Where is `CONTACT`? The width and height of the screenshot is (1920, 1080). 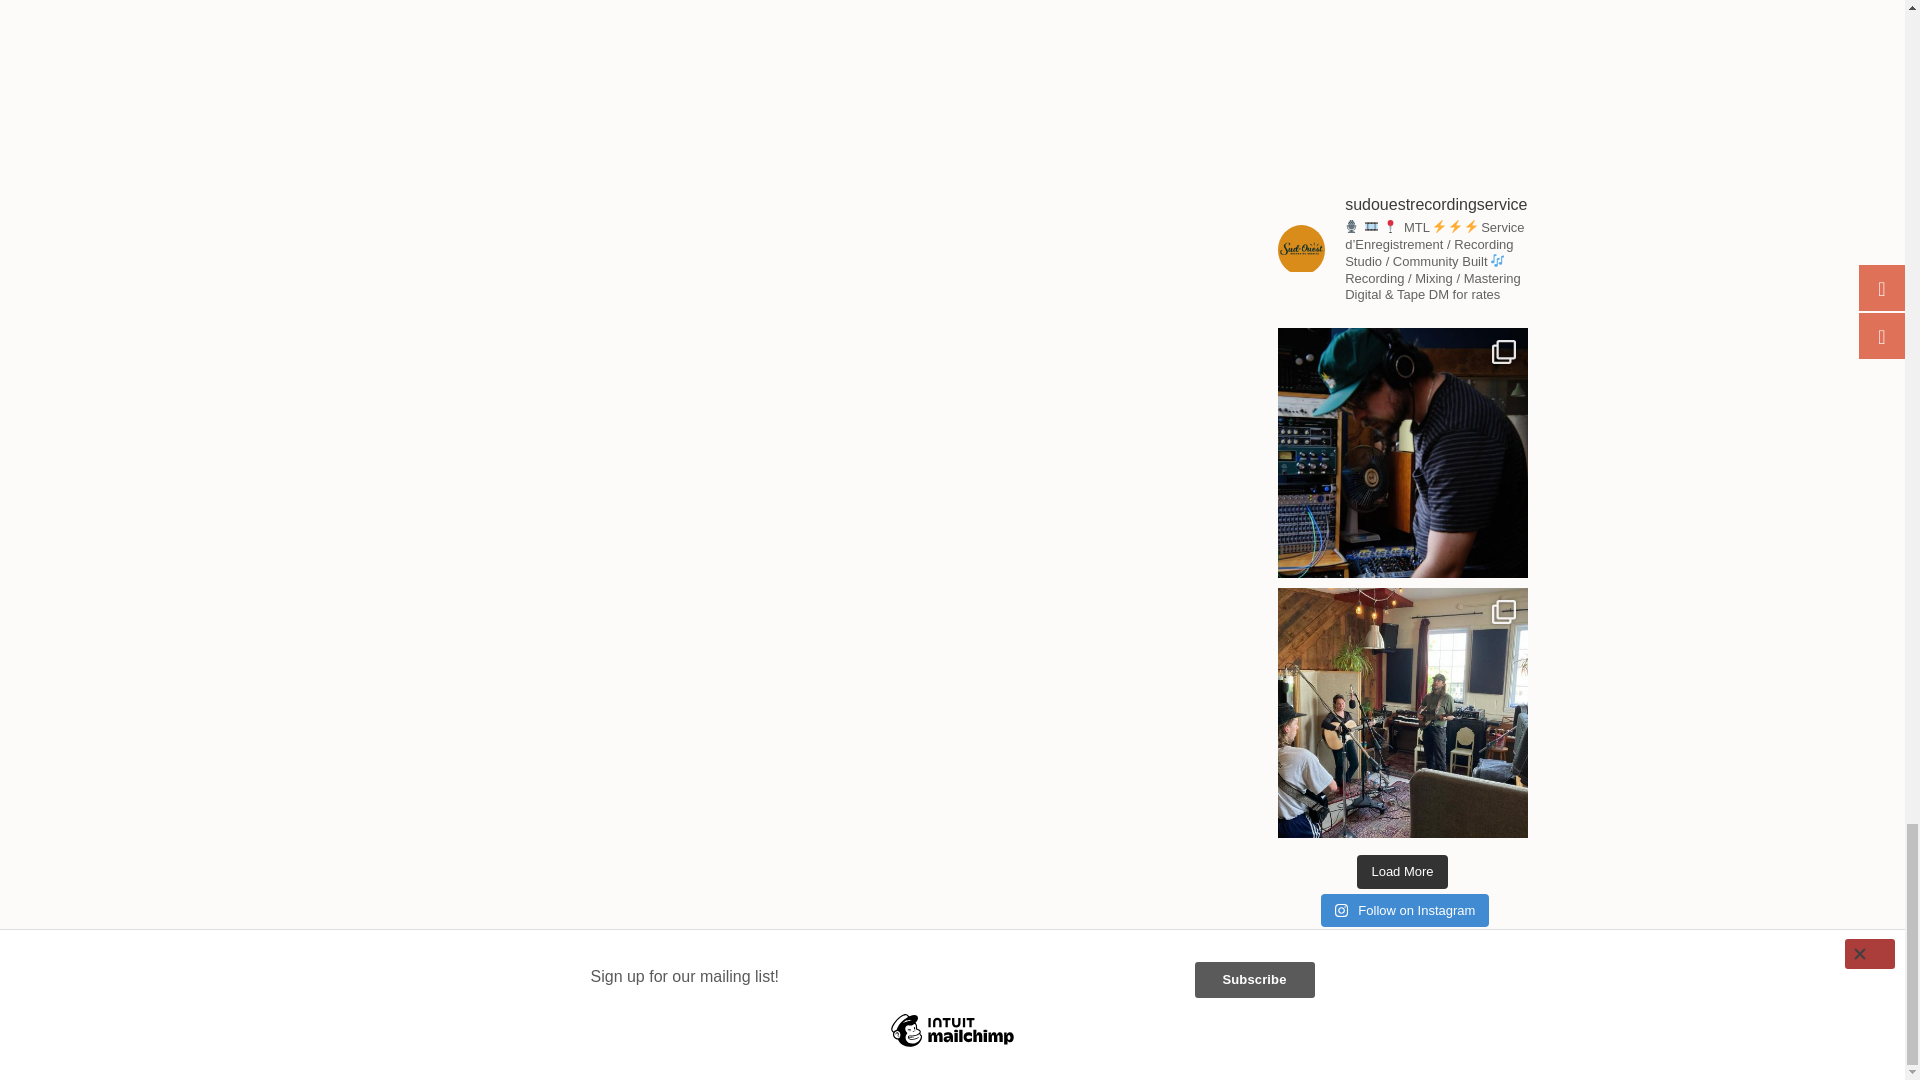 CONTACT is located at coordinates (771, 1056).